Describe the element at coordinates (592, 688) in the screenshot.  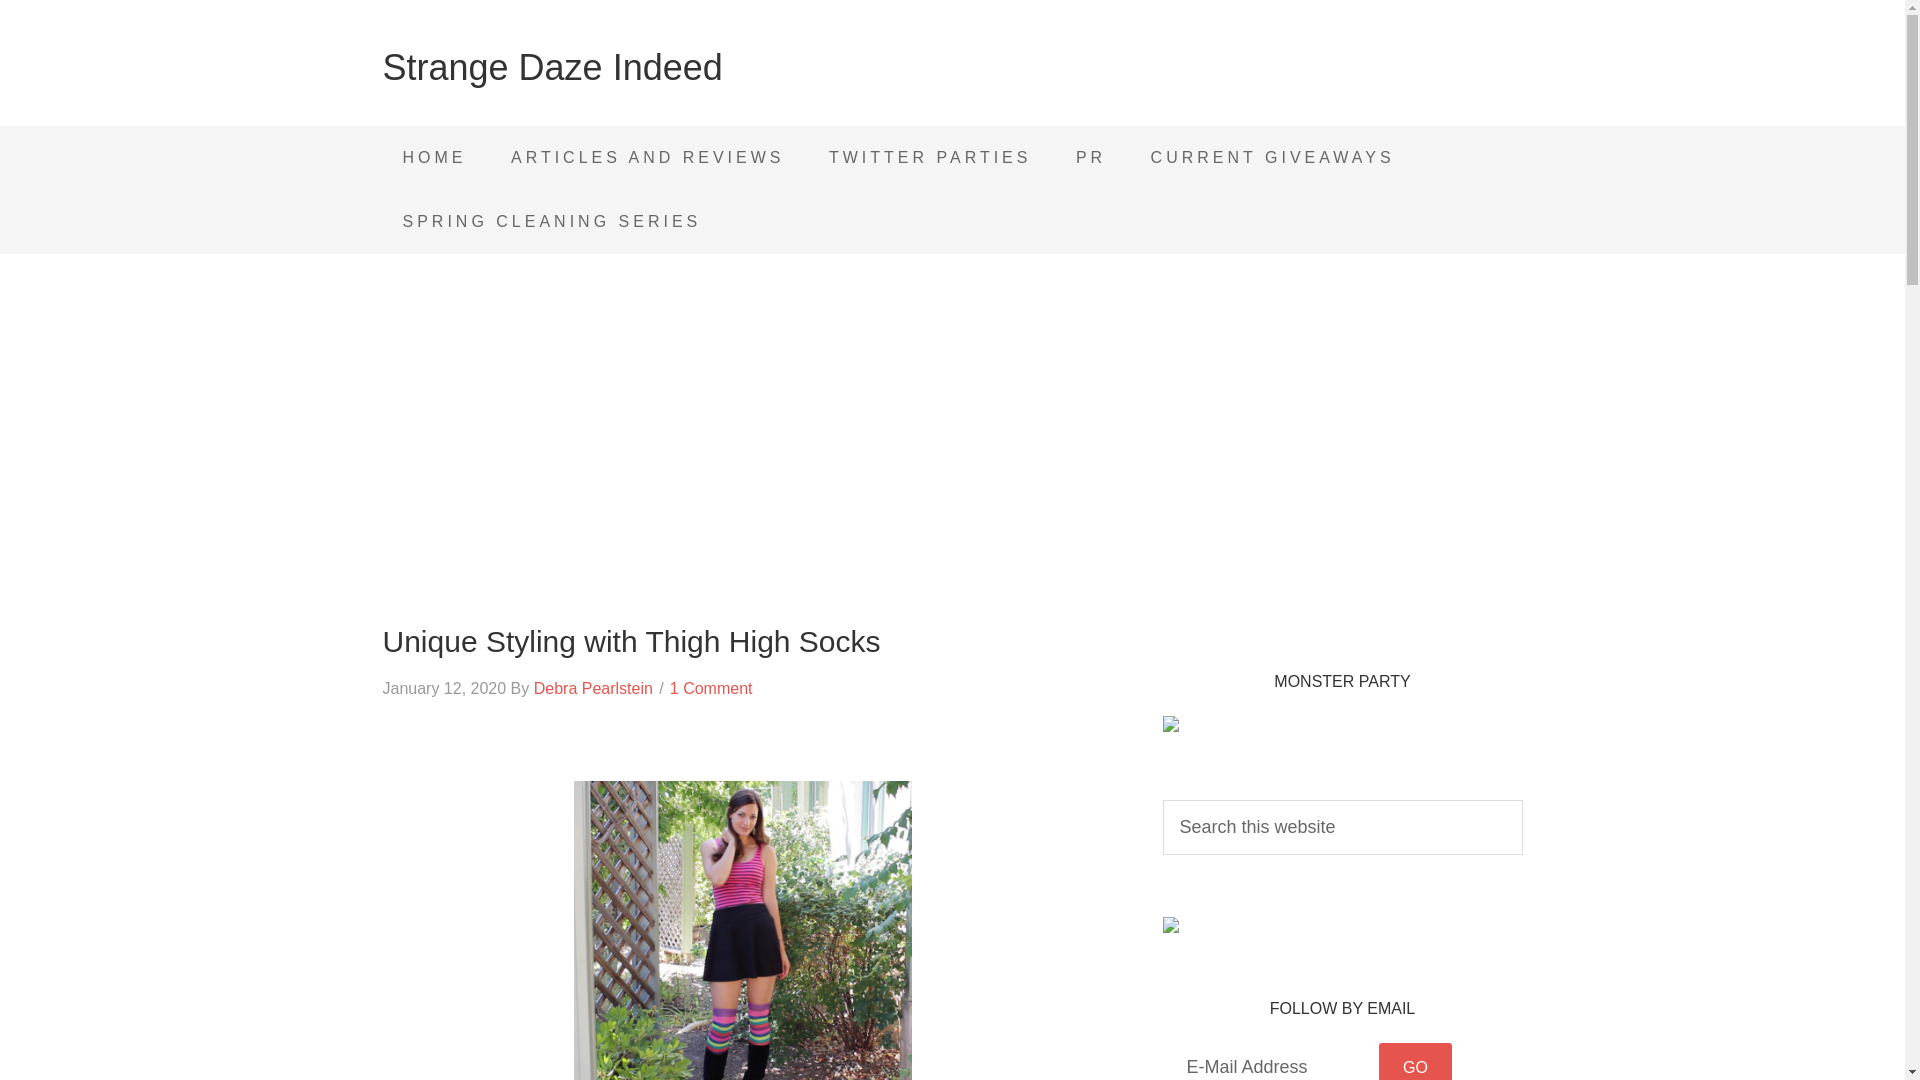
I see `Debra Pearlstein` at that location.